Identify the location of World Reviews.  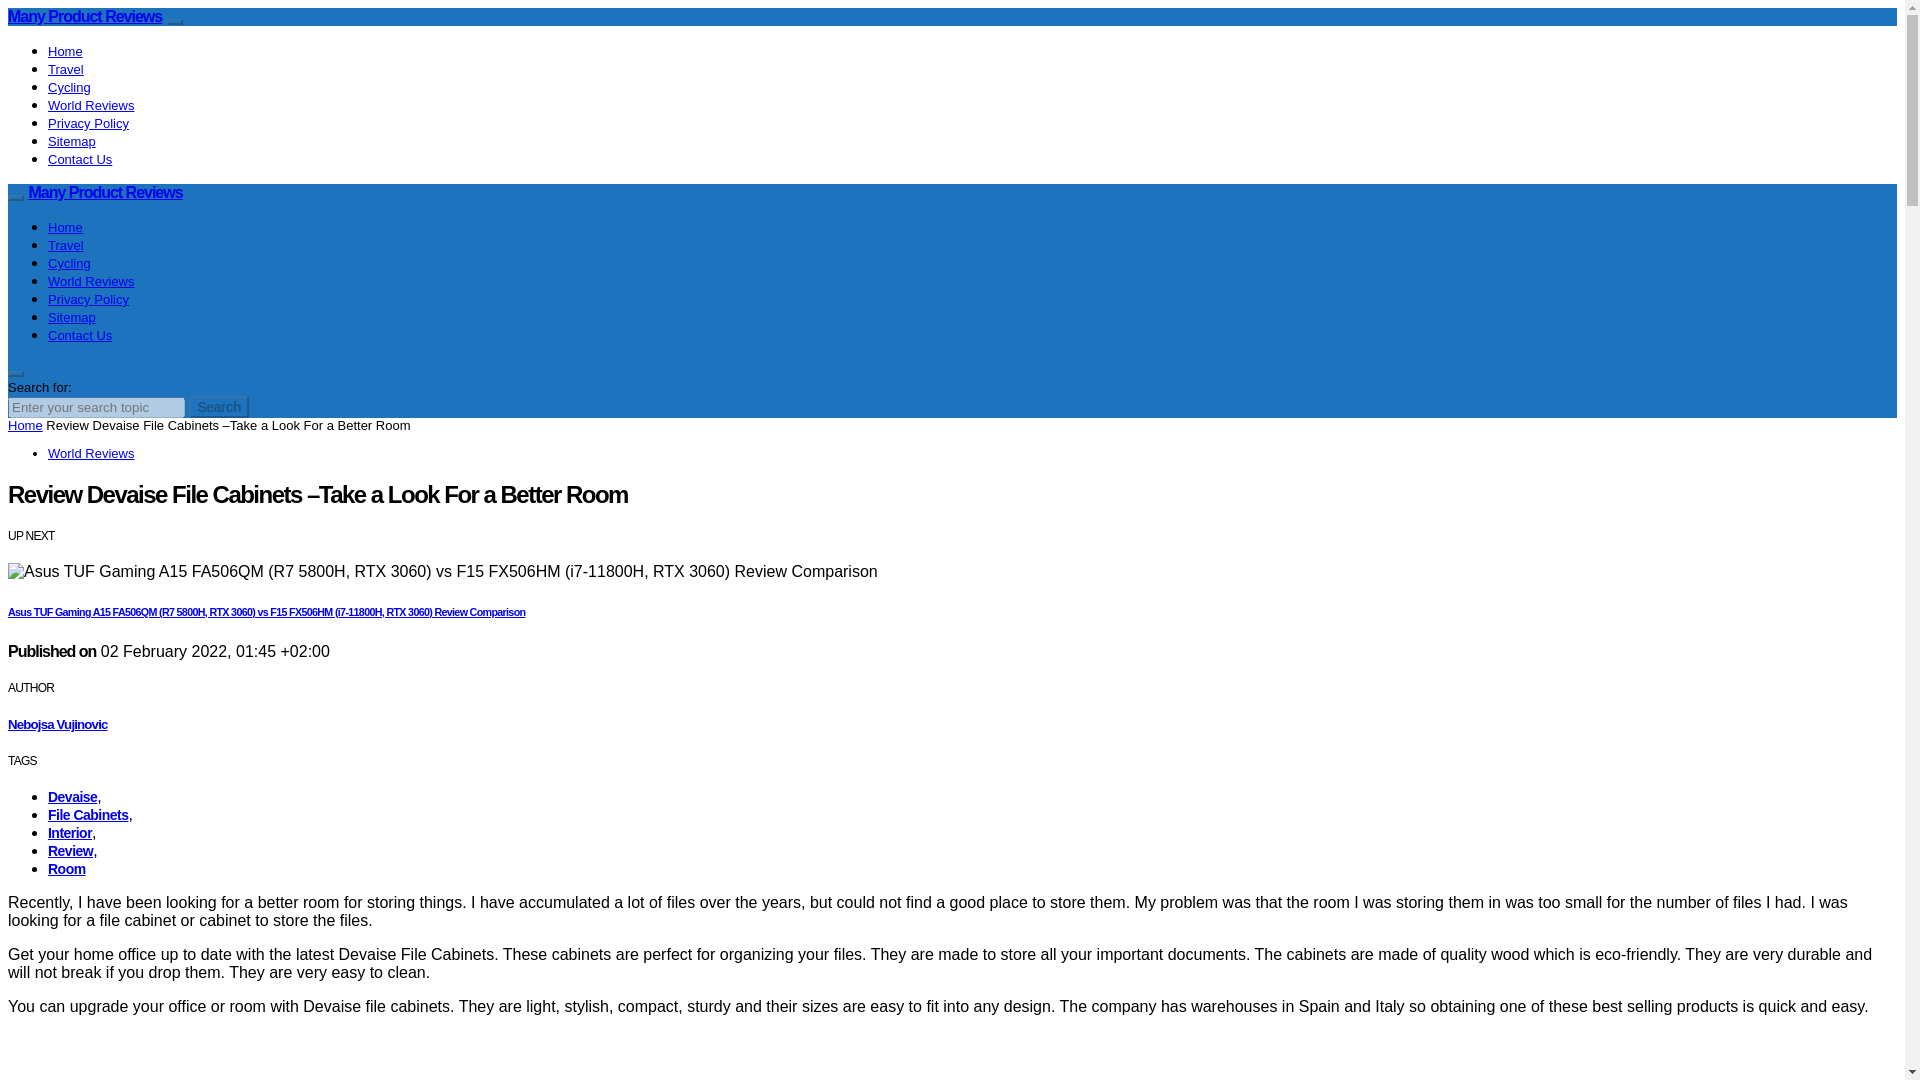
(91, 454).